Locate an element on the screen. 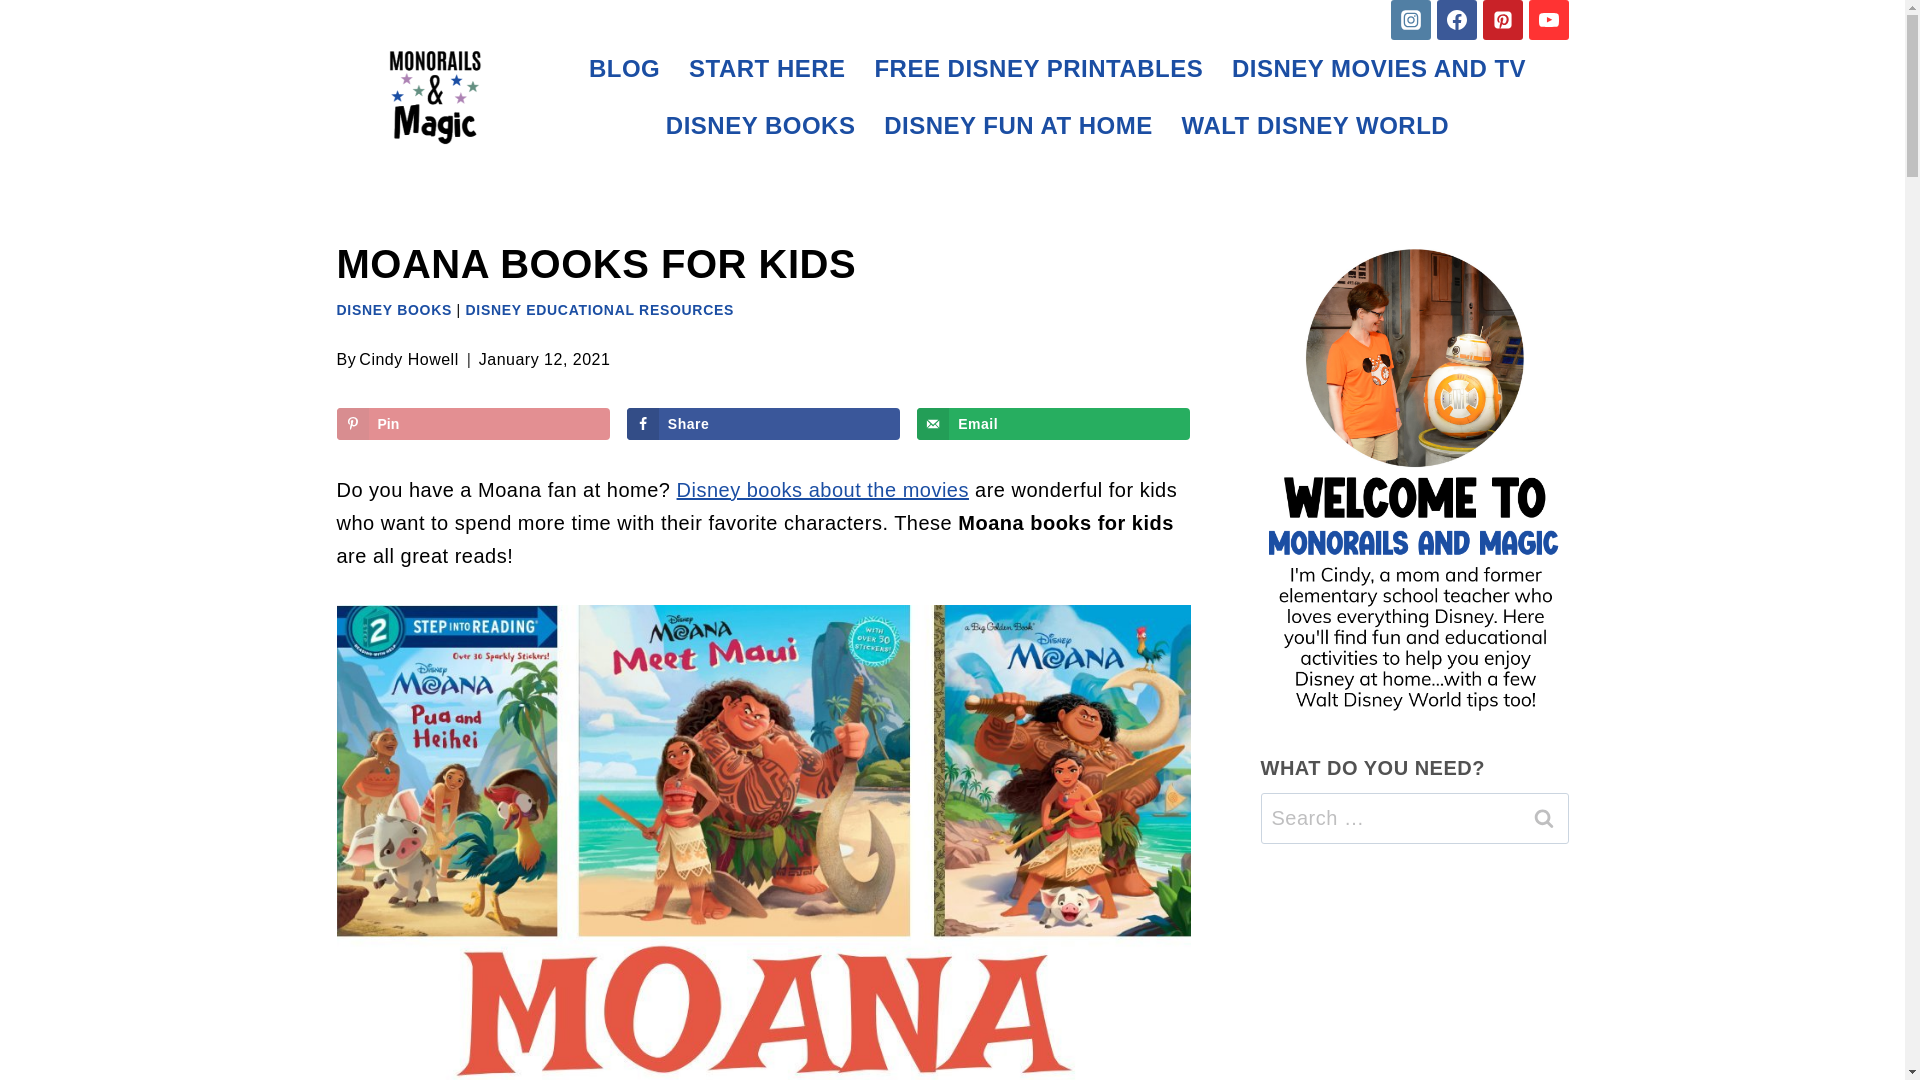  DISNEY MOVIES AND TV is located at coordinates (1379, 68).